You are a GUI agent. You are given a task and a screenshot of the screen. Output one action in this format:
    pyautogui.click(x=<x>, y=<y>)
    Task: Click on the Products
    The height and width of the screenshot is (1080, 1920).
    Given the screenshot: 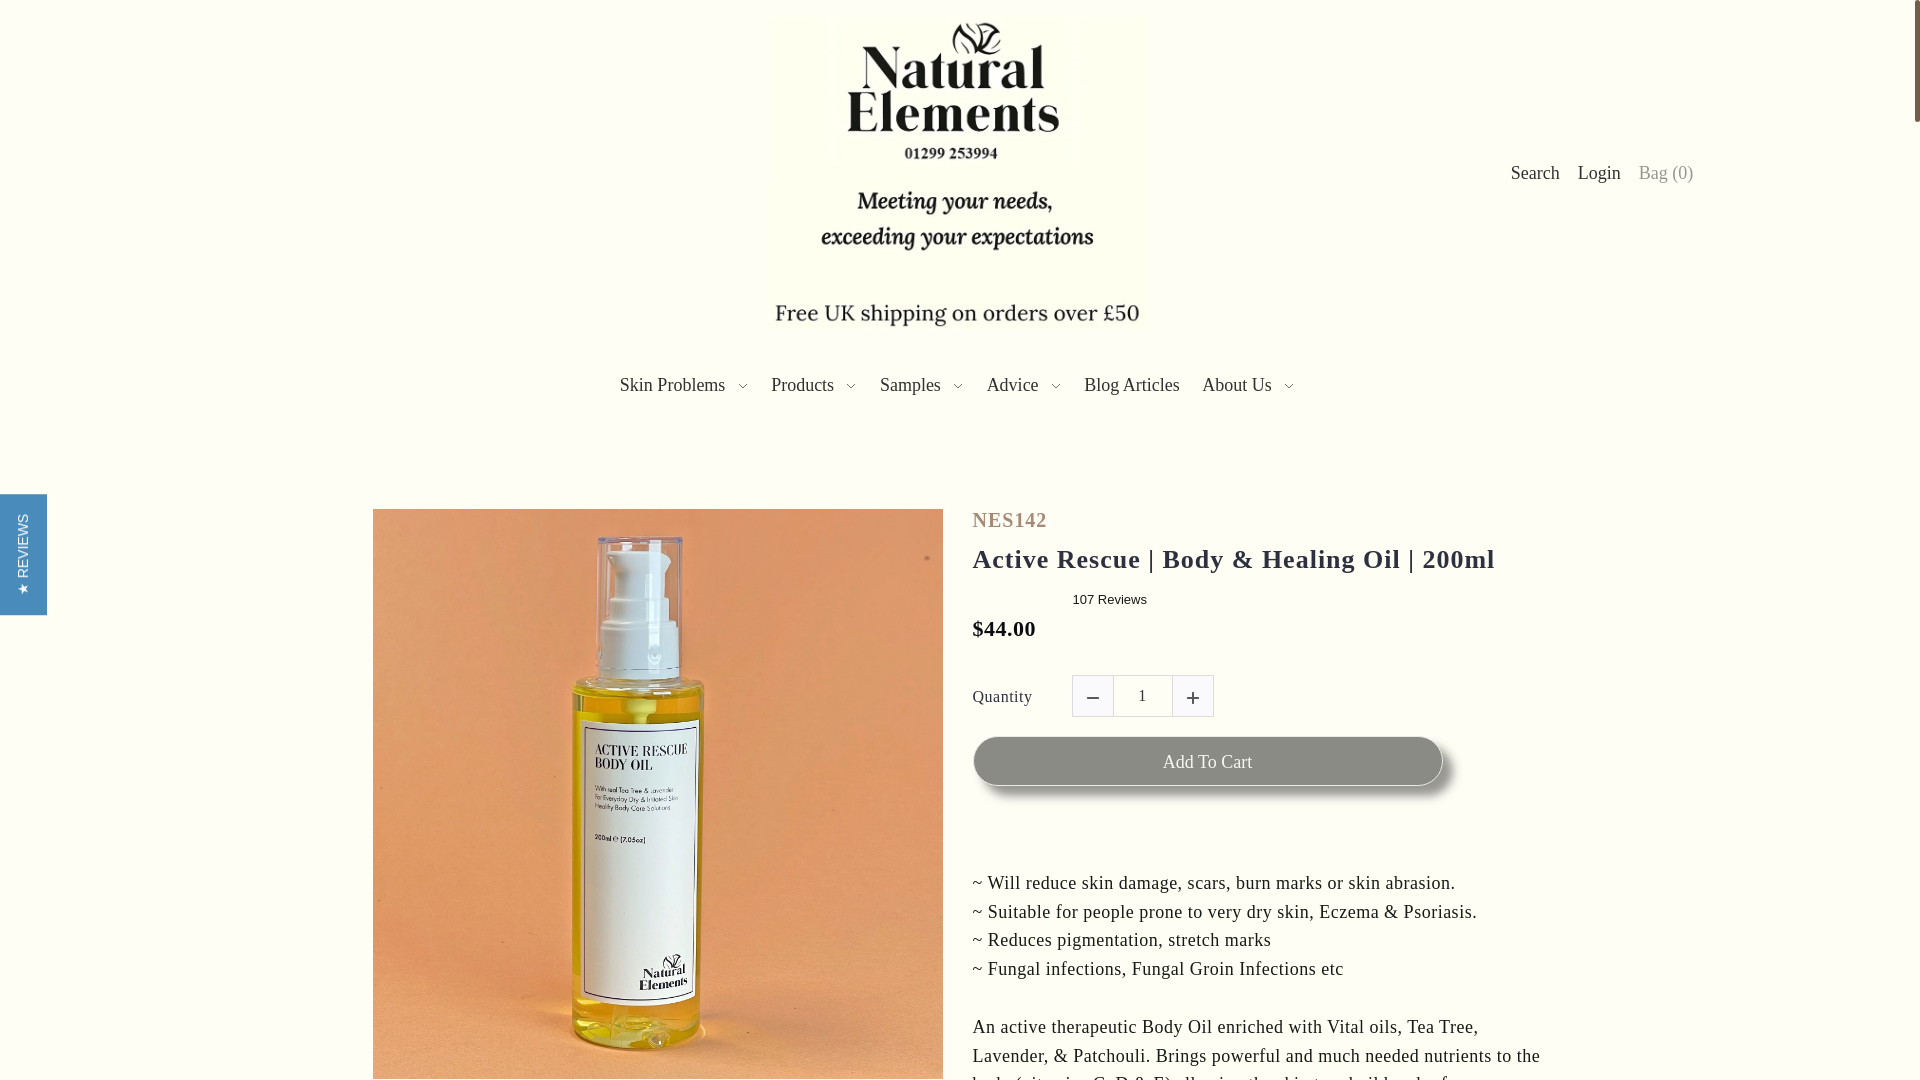 What is the action you would take?
    pyautogui.click(x=814, y=384)
    